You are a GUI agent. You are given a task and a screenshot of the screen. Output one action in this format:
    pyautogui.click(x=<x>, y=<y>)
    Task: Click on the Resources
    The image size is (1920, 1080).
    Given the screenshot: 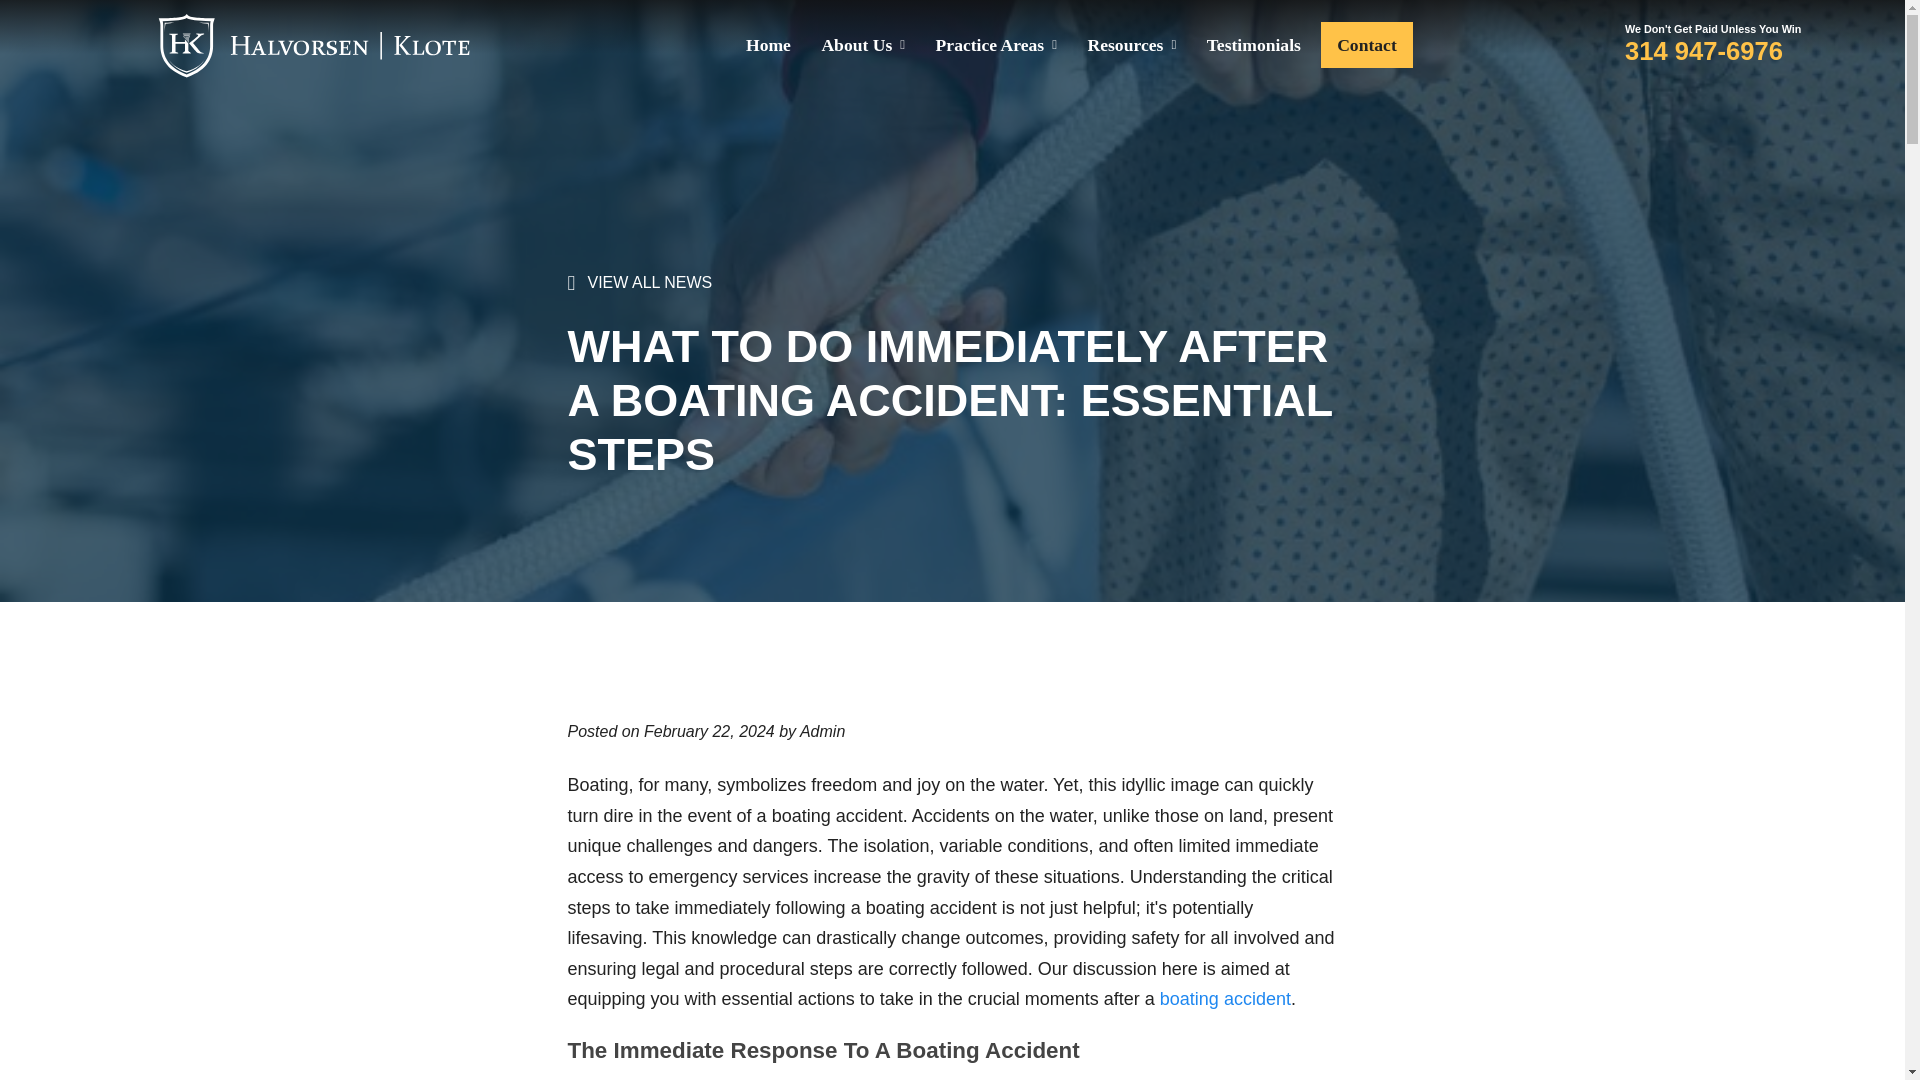 What is the action you would take?
    pyautogui.click(x=1132, y=44)
    